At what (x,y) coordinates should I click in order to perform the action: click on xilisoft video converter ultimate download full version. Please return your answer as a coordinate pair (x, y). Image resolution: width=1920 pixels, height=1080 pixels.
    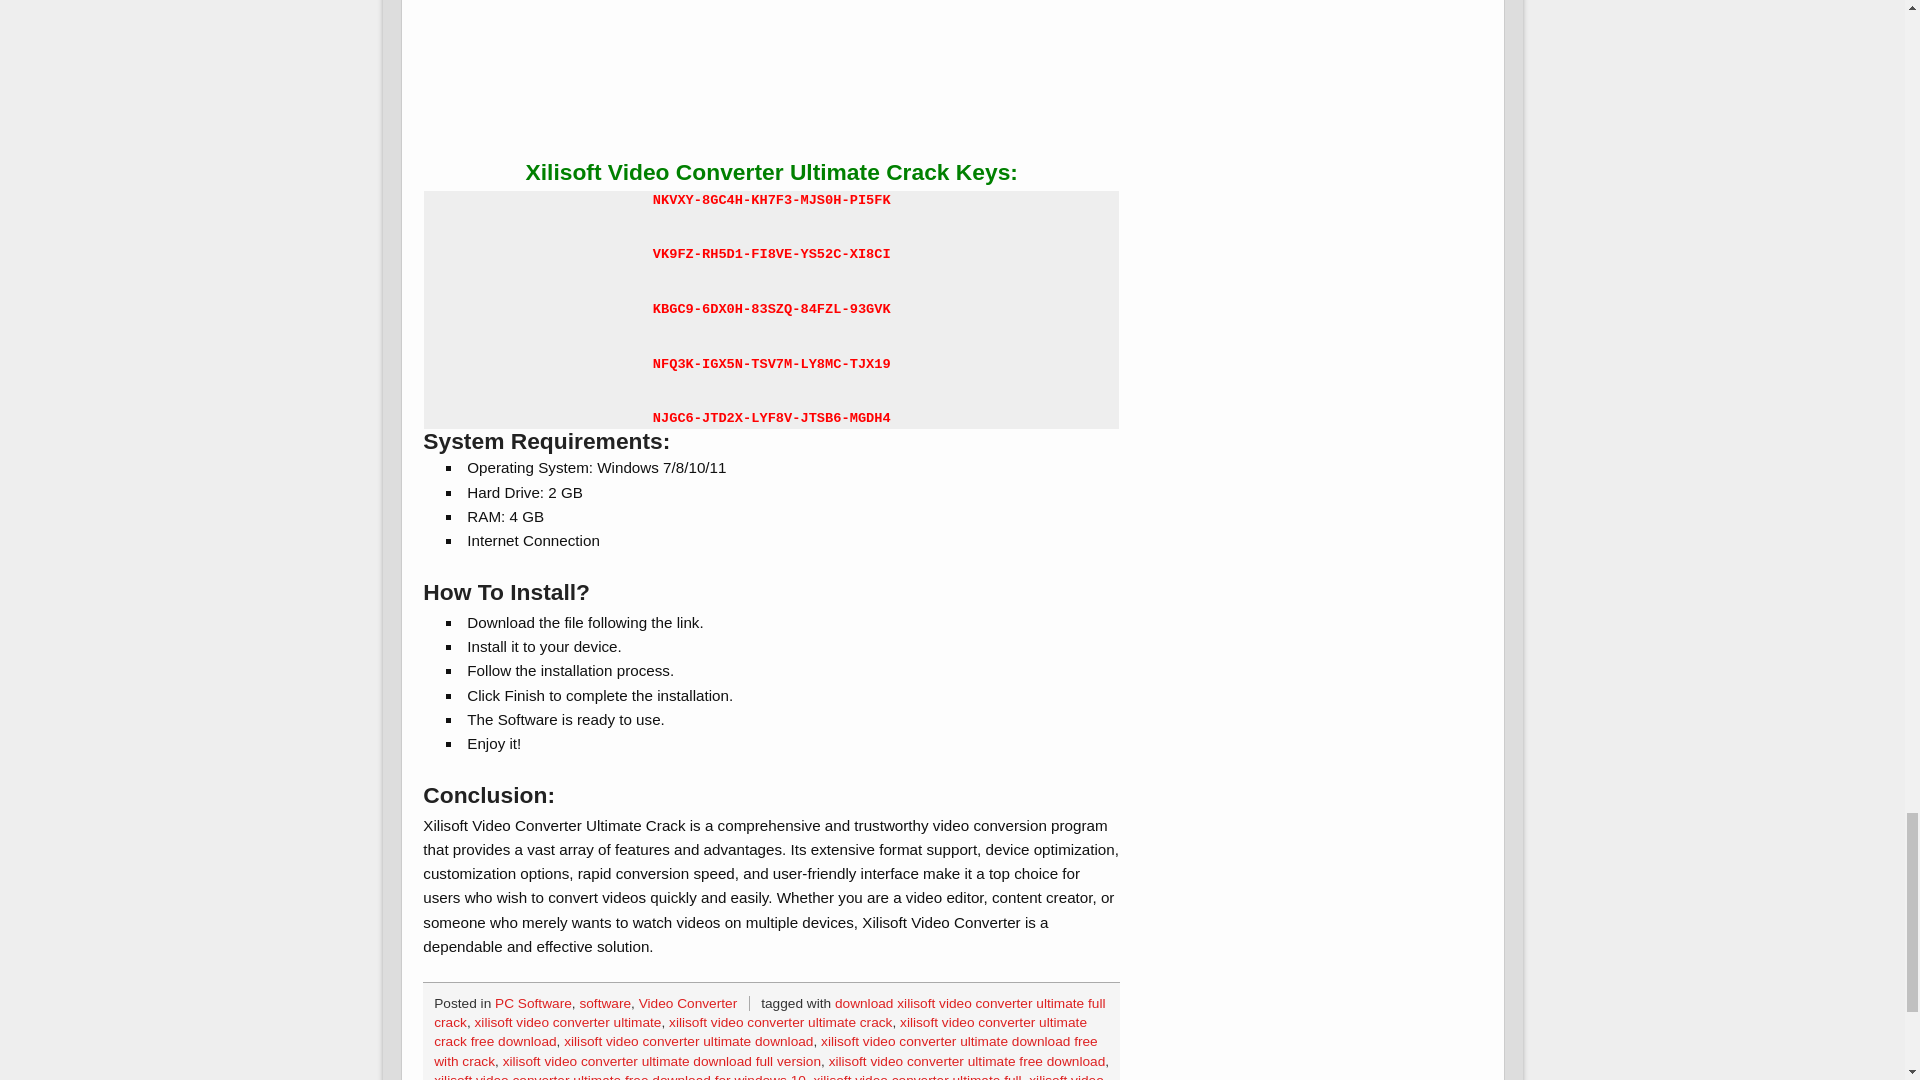
    Looking at the image, I should click on (662, 1062).